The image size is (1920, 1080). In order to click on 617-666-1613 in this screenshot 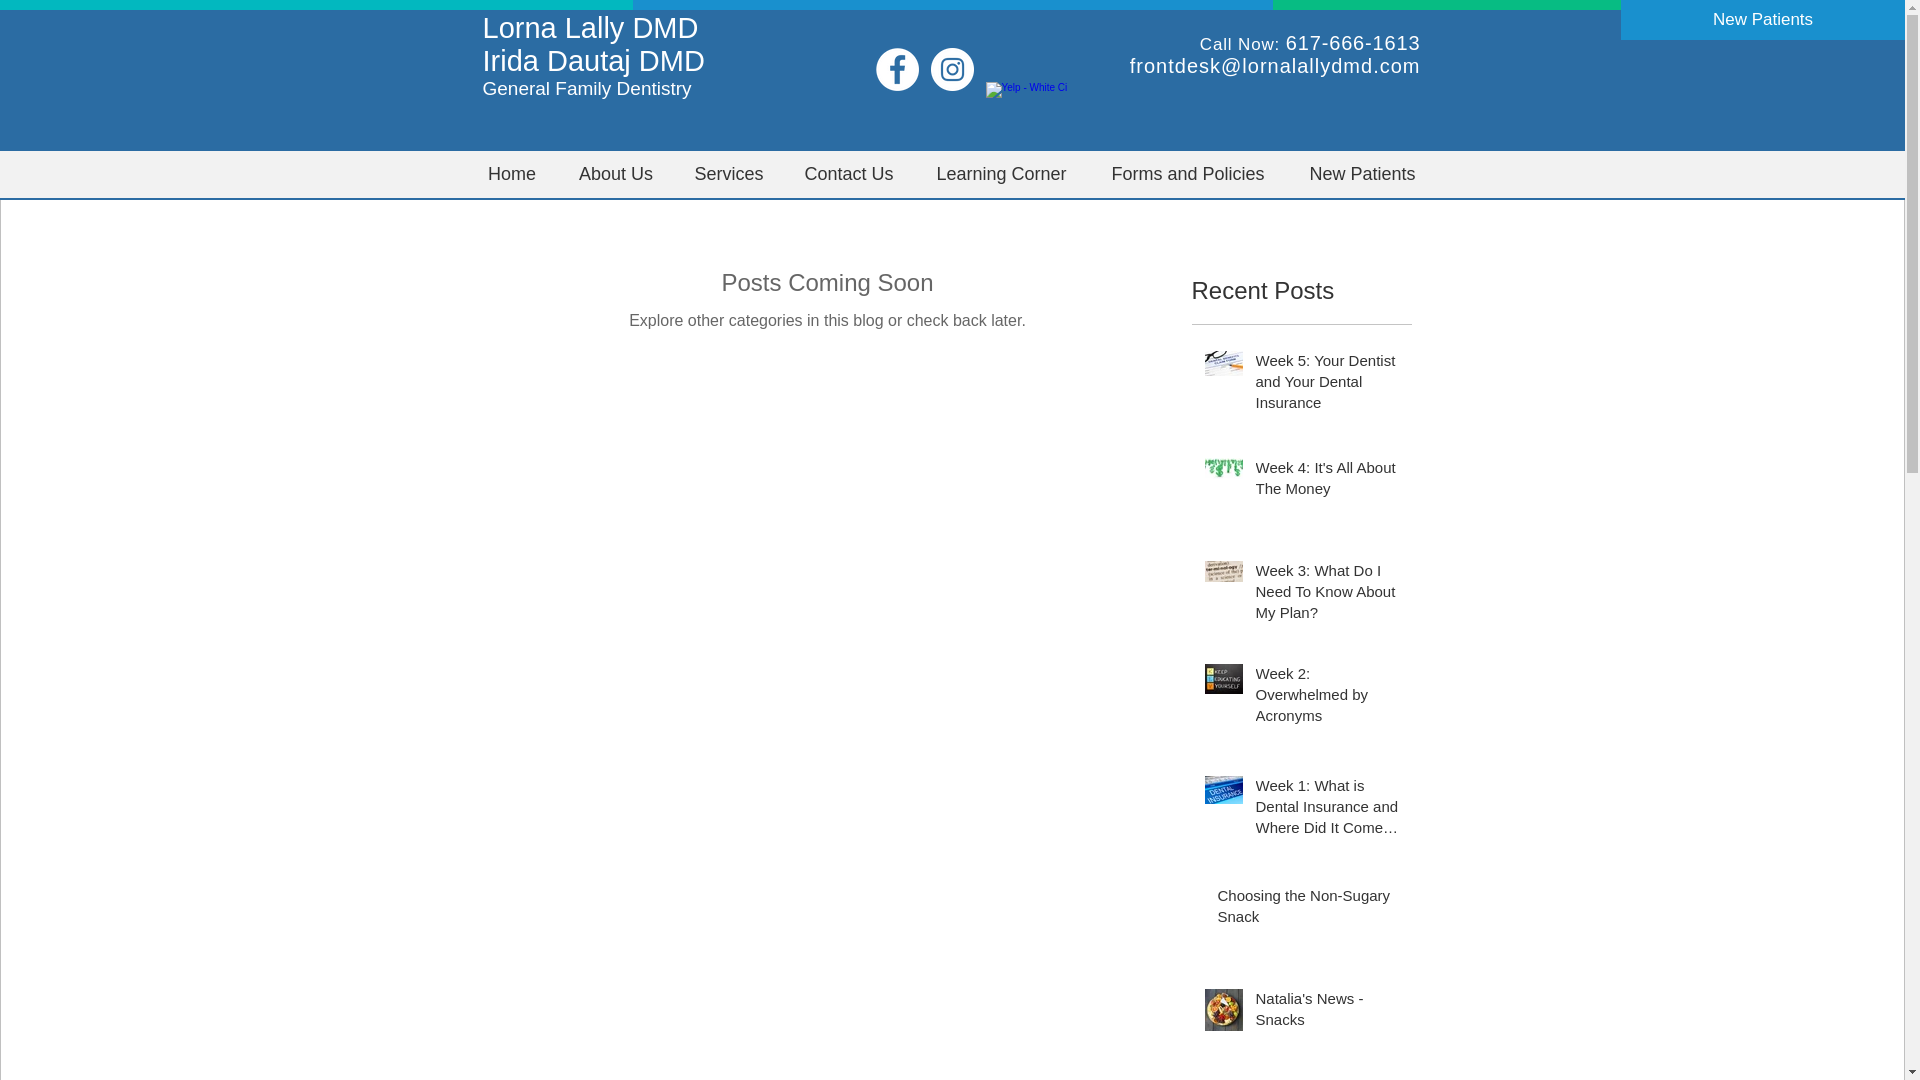, I will do `click(1353, 43)`.